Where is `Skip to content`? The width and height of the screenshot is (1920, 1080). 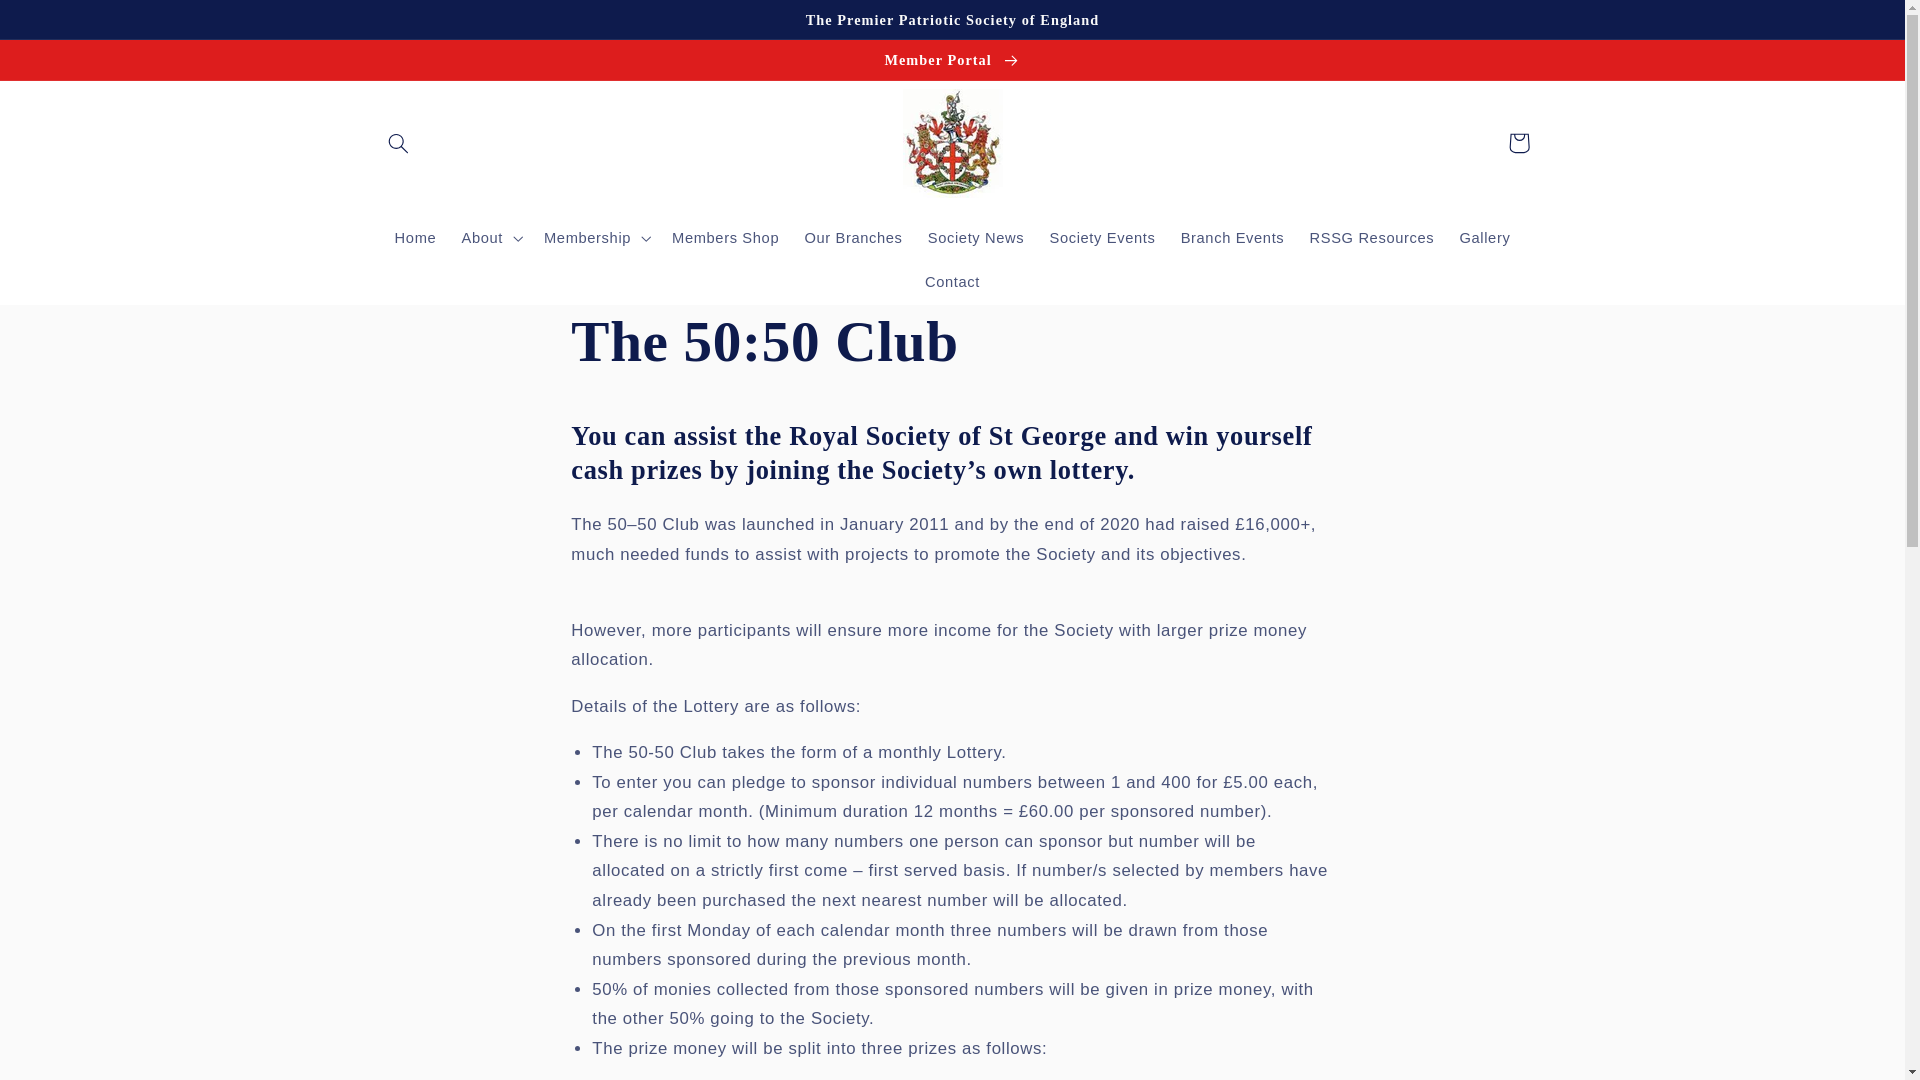 Skip to content is located at coordinates (63, 24).